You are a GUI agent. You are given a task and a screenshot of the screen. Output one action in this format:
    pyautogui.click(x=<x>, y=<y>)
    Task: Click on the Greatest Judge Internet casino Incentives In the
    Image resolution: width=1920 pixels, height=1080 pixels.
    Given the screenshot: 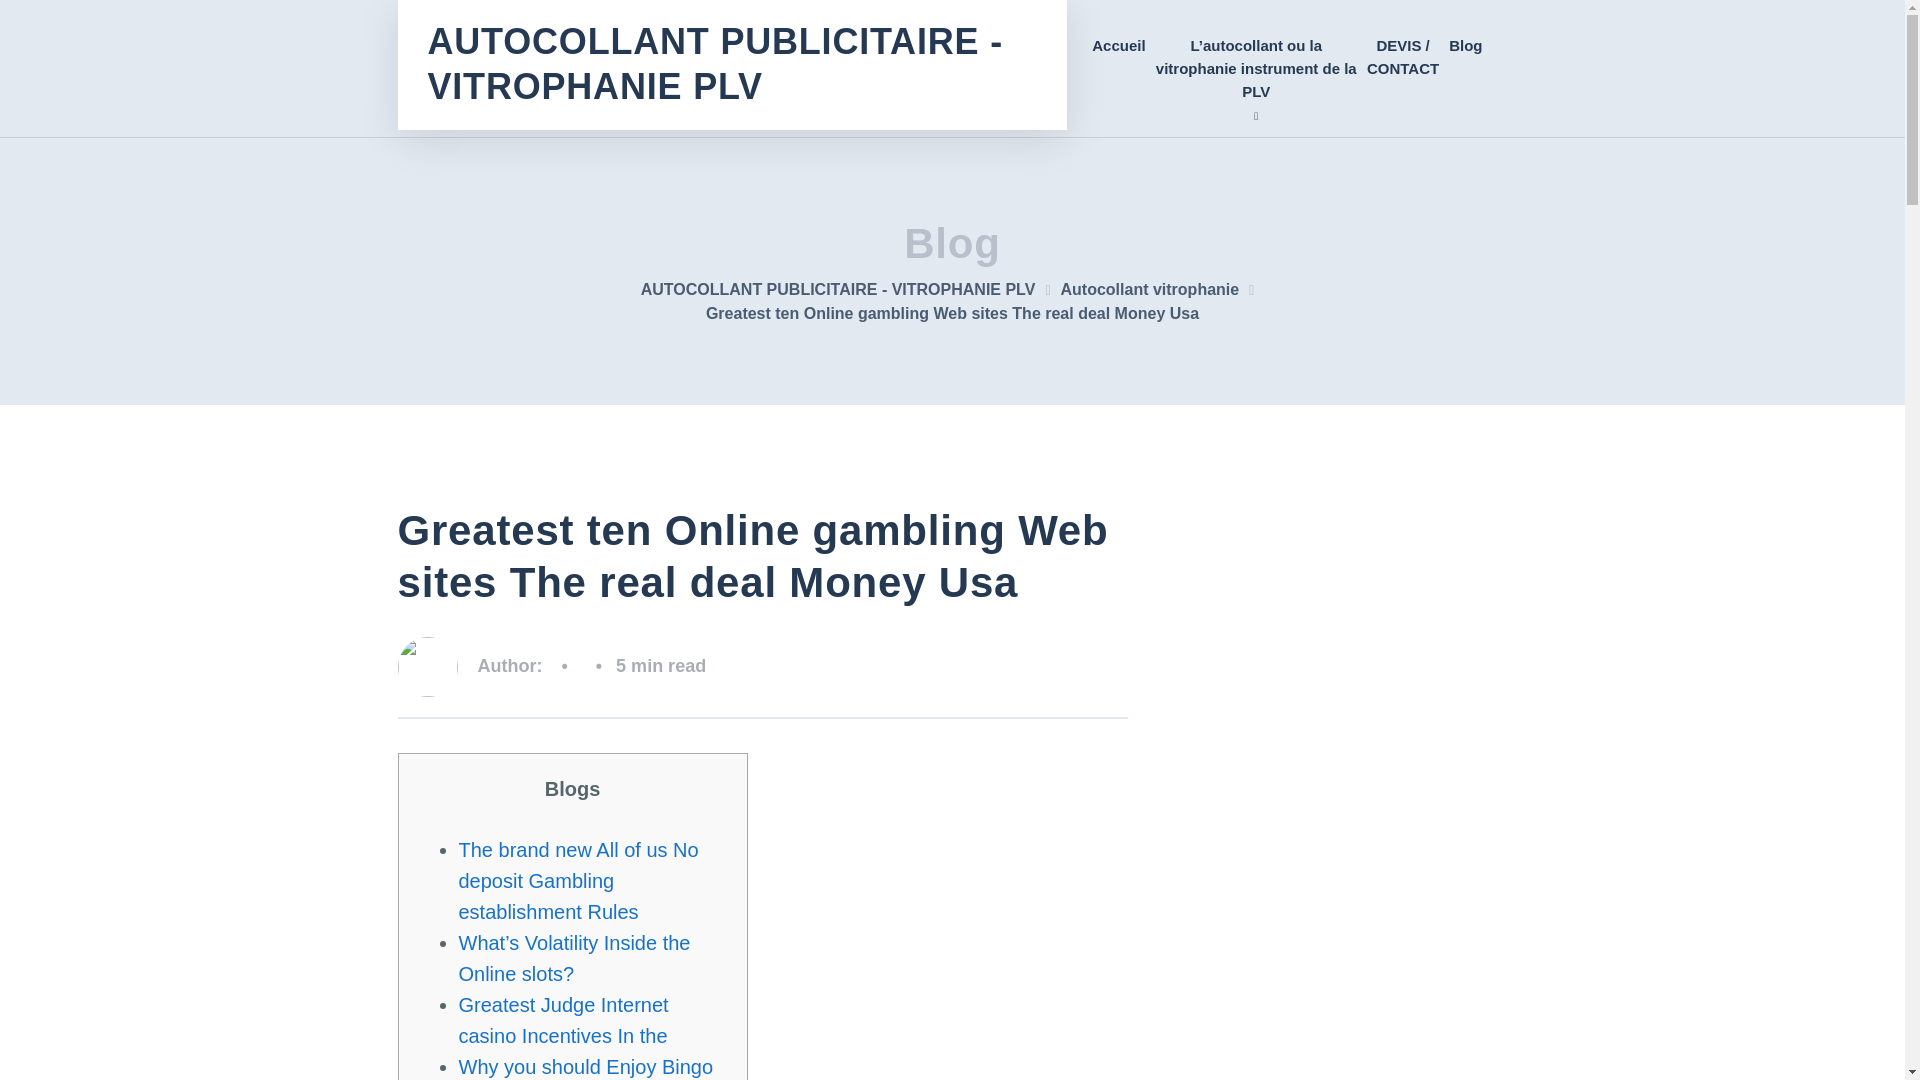 What is the action you would take?
    pyautogui.click(x=563, y=1020)
    